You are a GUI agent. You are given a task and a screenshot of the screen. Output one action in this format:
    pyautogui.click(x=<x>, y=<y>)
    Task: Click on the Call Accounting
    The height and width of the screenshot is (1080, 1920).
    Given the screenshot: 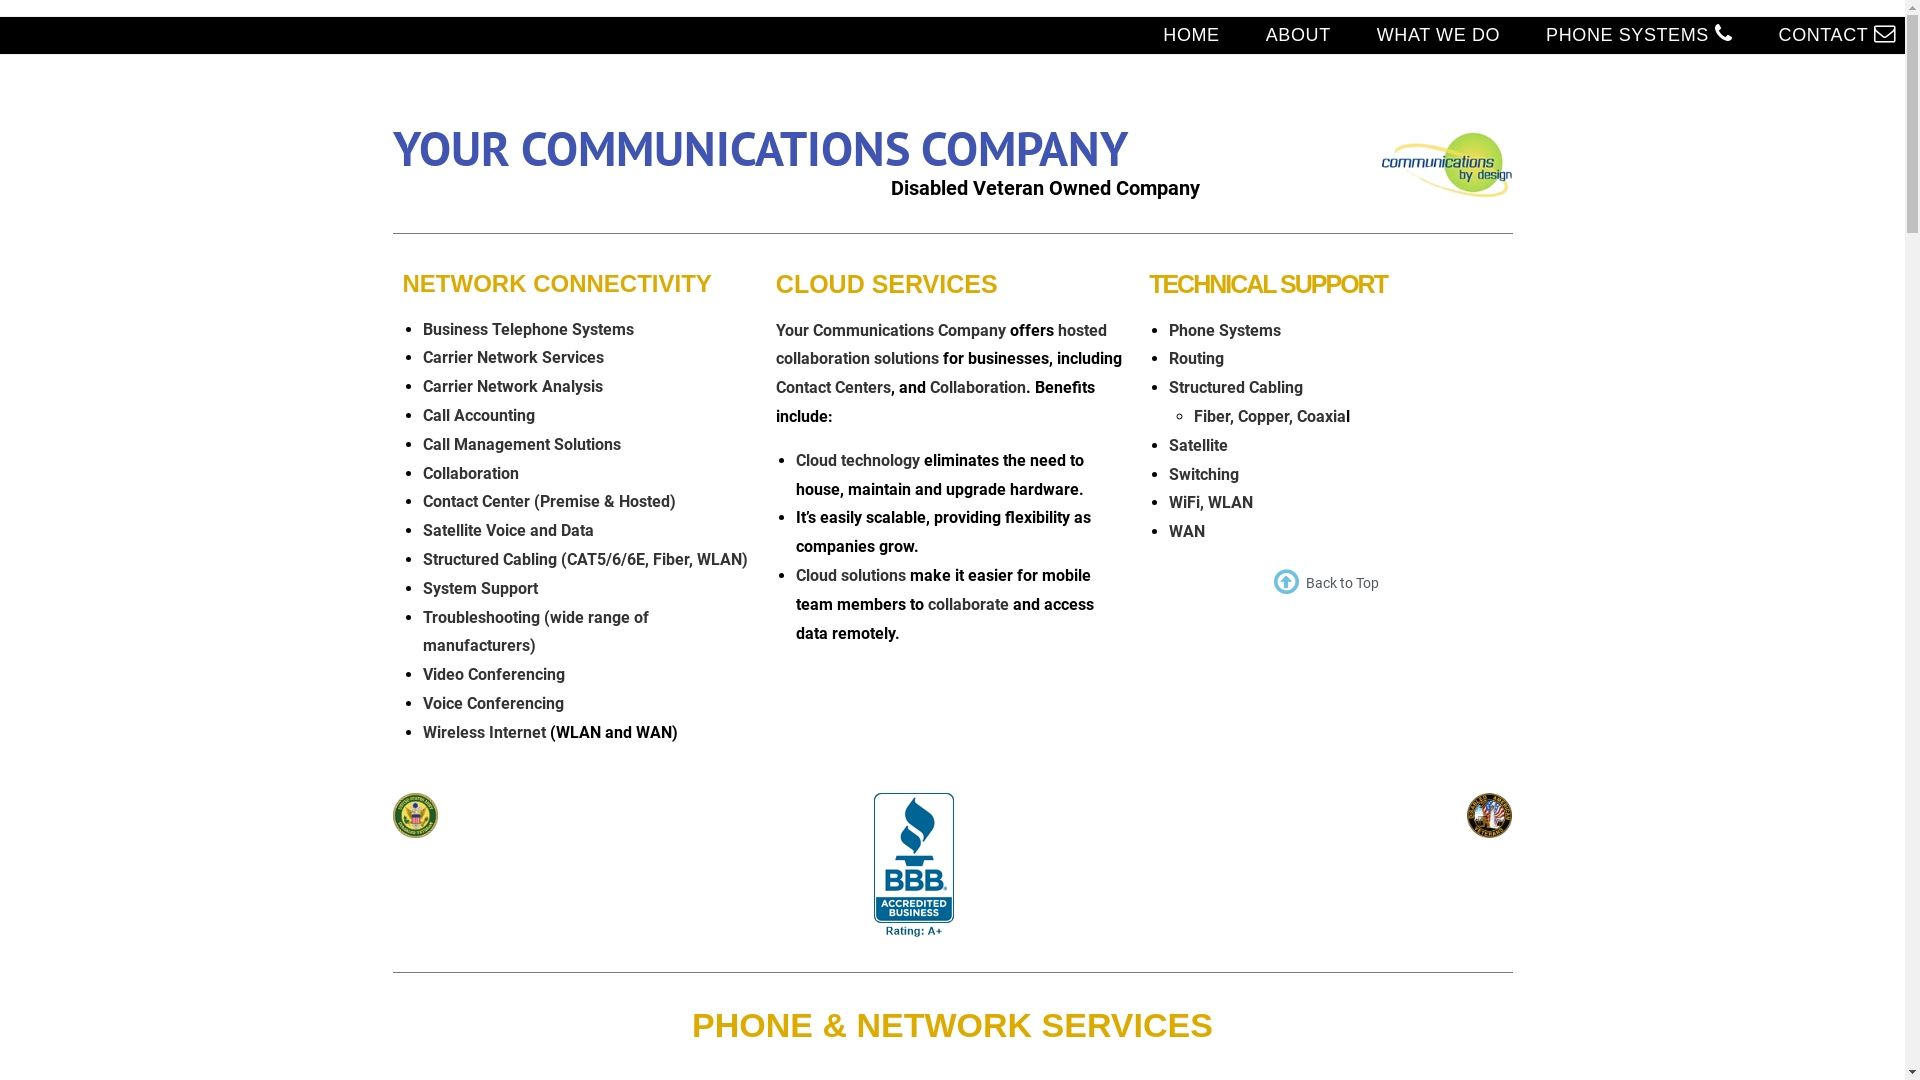 What is the action you would take?
    pyautogui.click(x=478, y=416)
    